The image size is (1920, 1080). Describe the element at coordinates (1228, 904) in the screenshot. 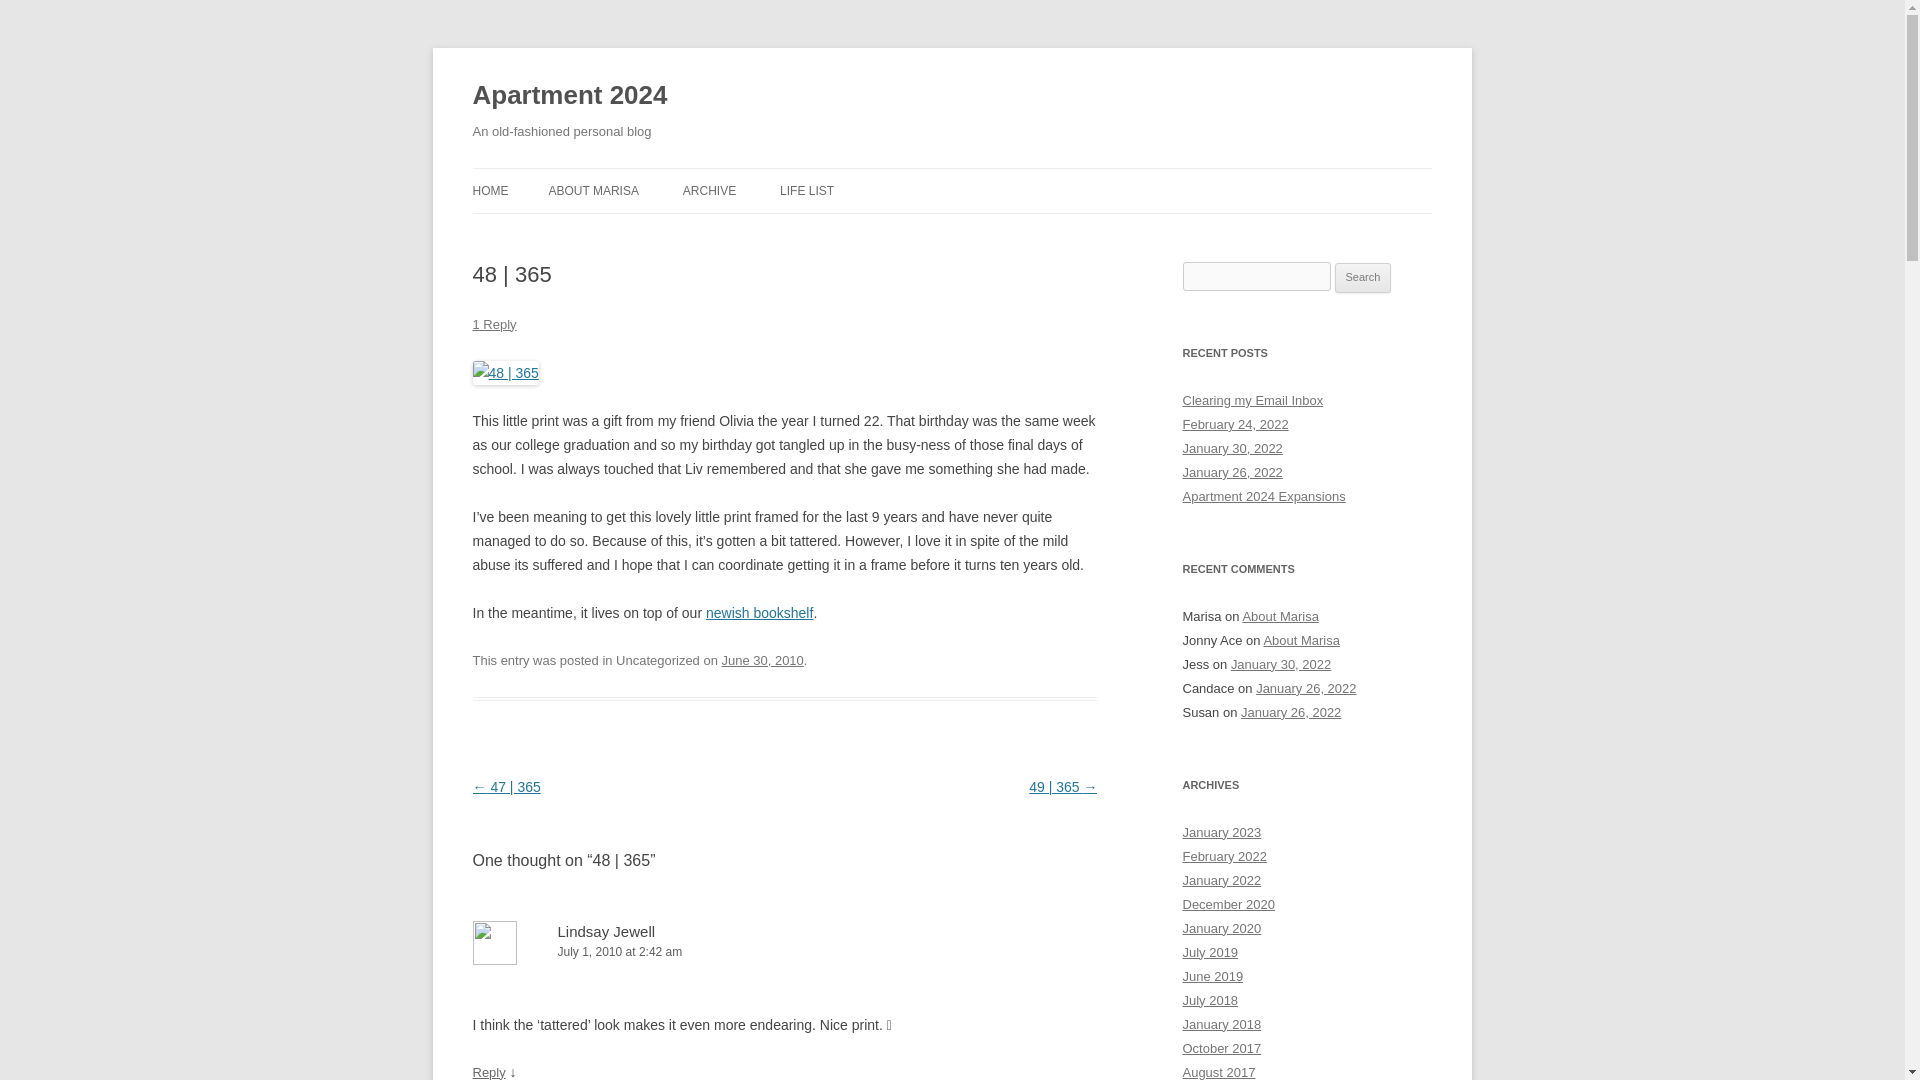

I see `December 2020` at that location.